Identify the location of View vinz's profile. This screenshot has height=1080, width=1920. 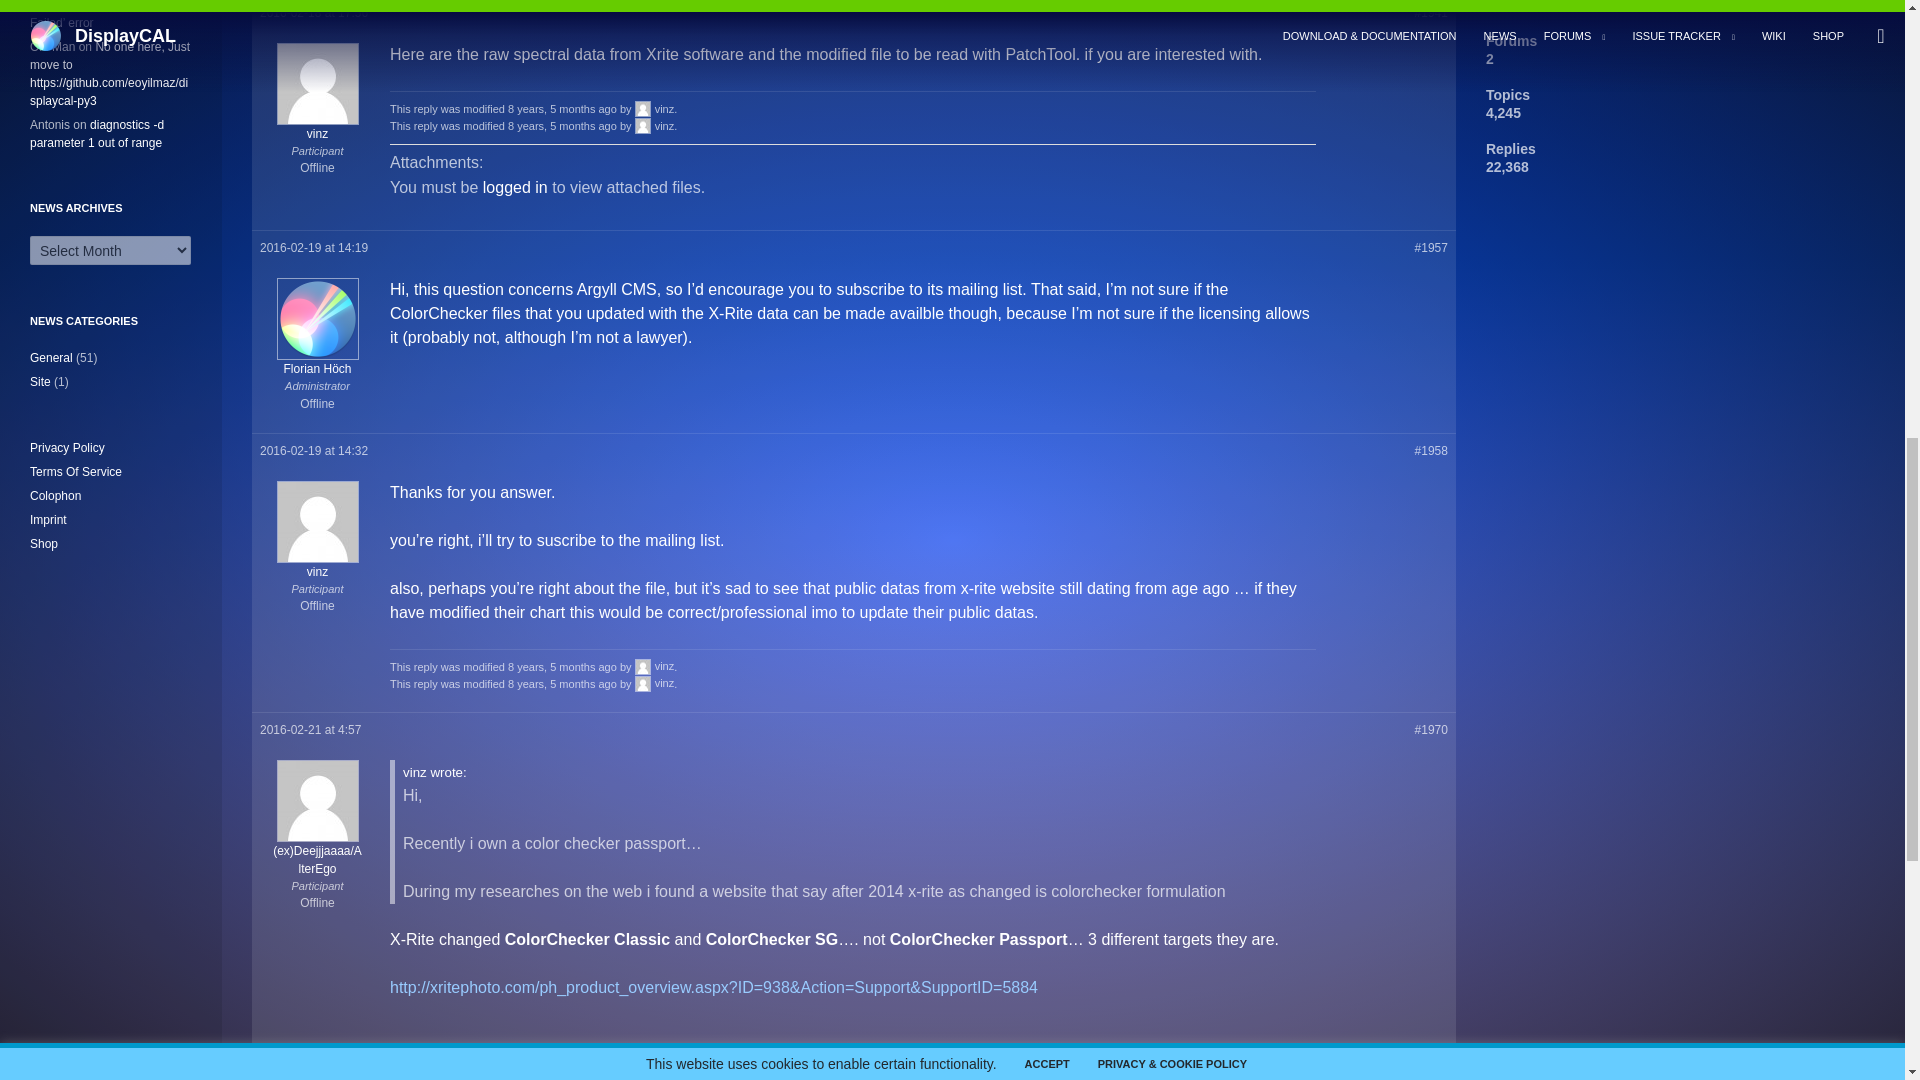
(655, 125).